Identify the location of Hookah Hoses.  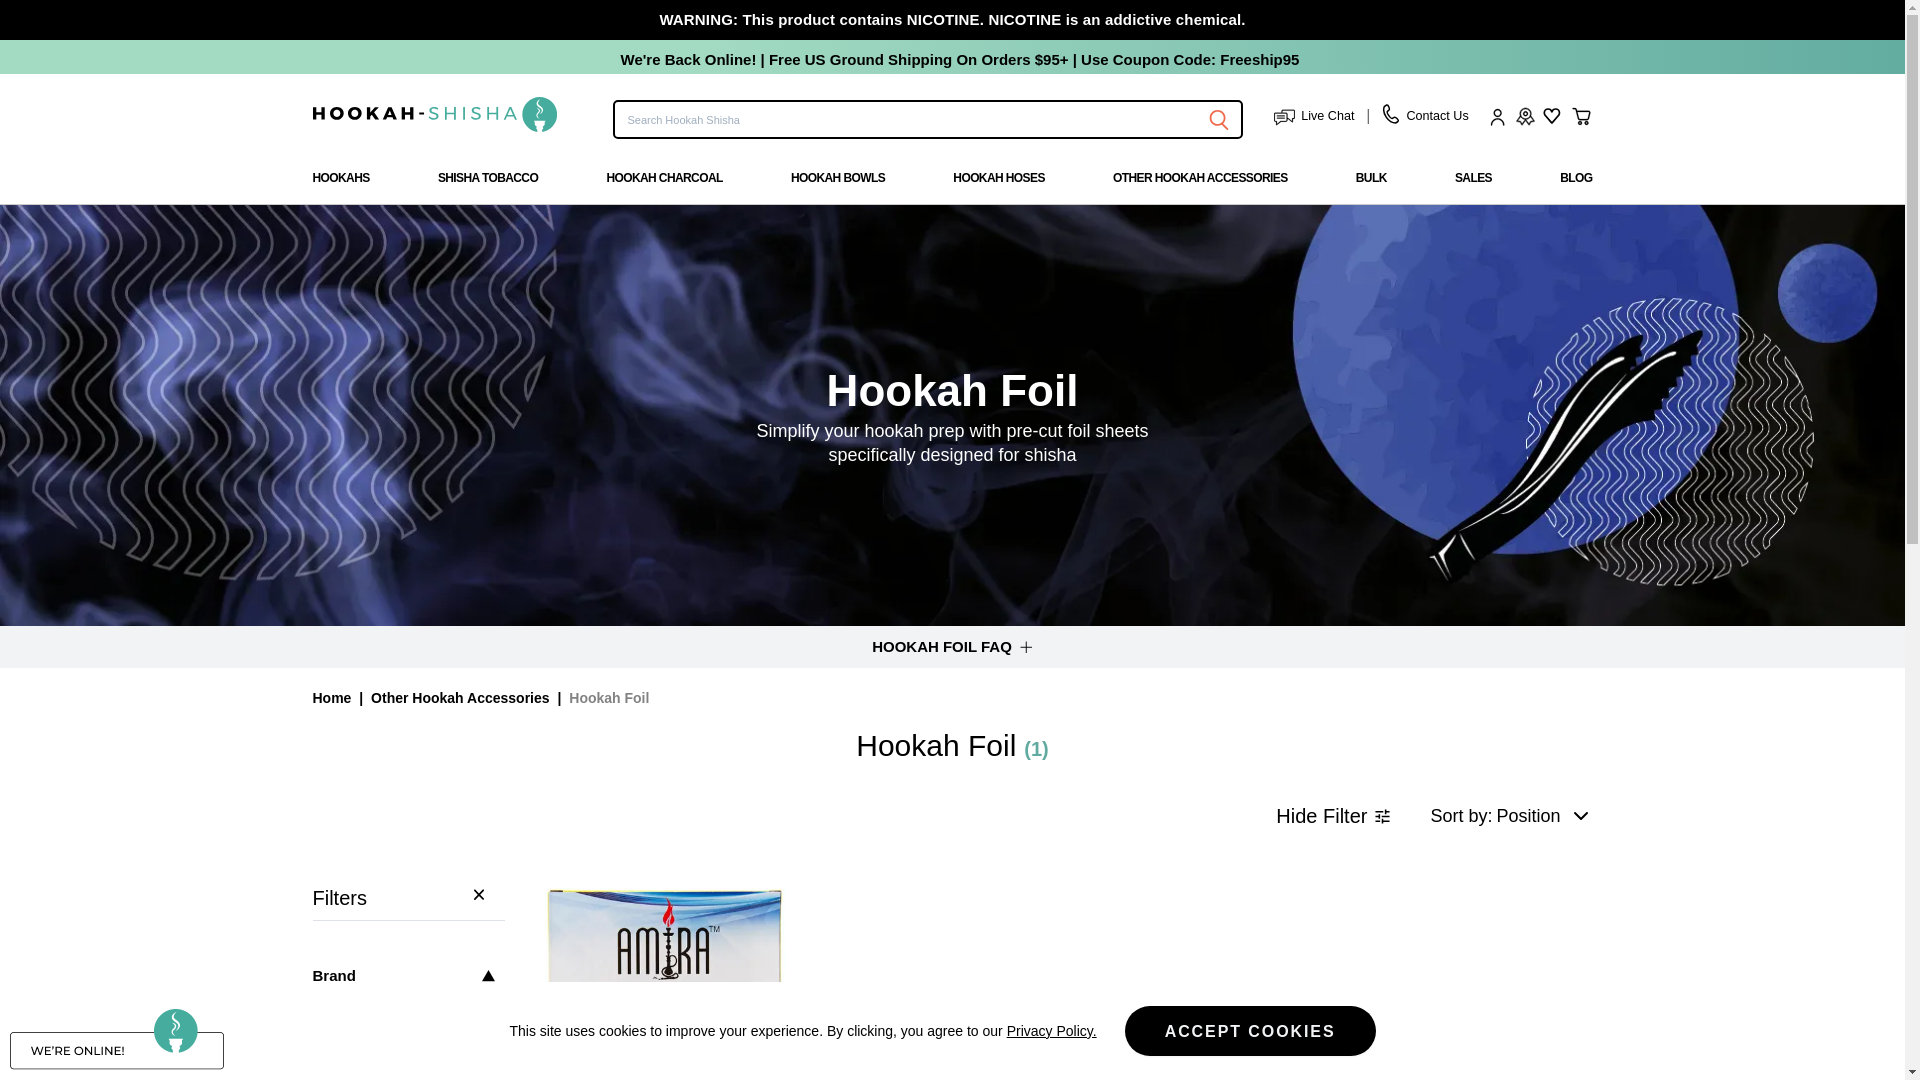
(998, 186).